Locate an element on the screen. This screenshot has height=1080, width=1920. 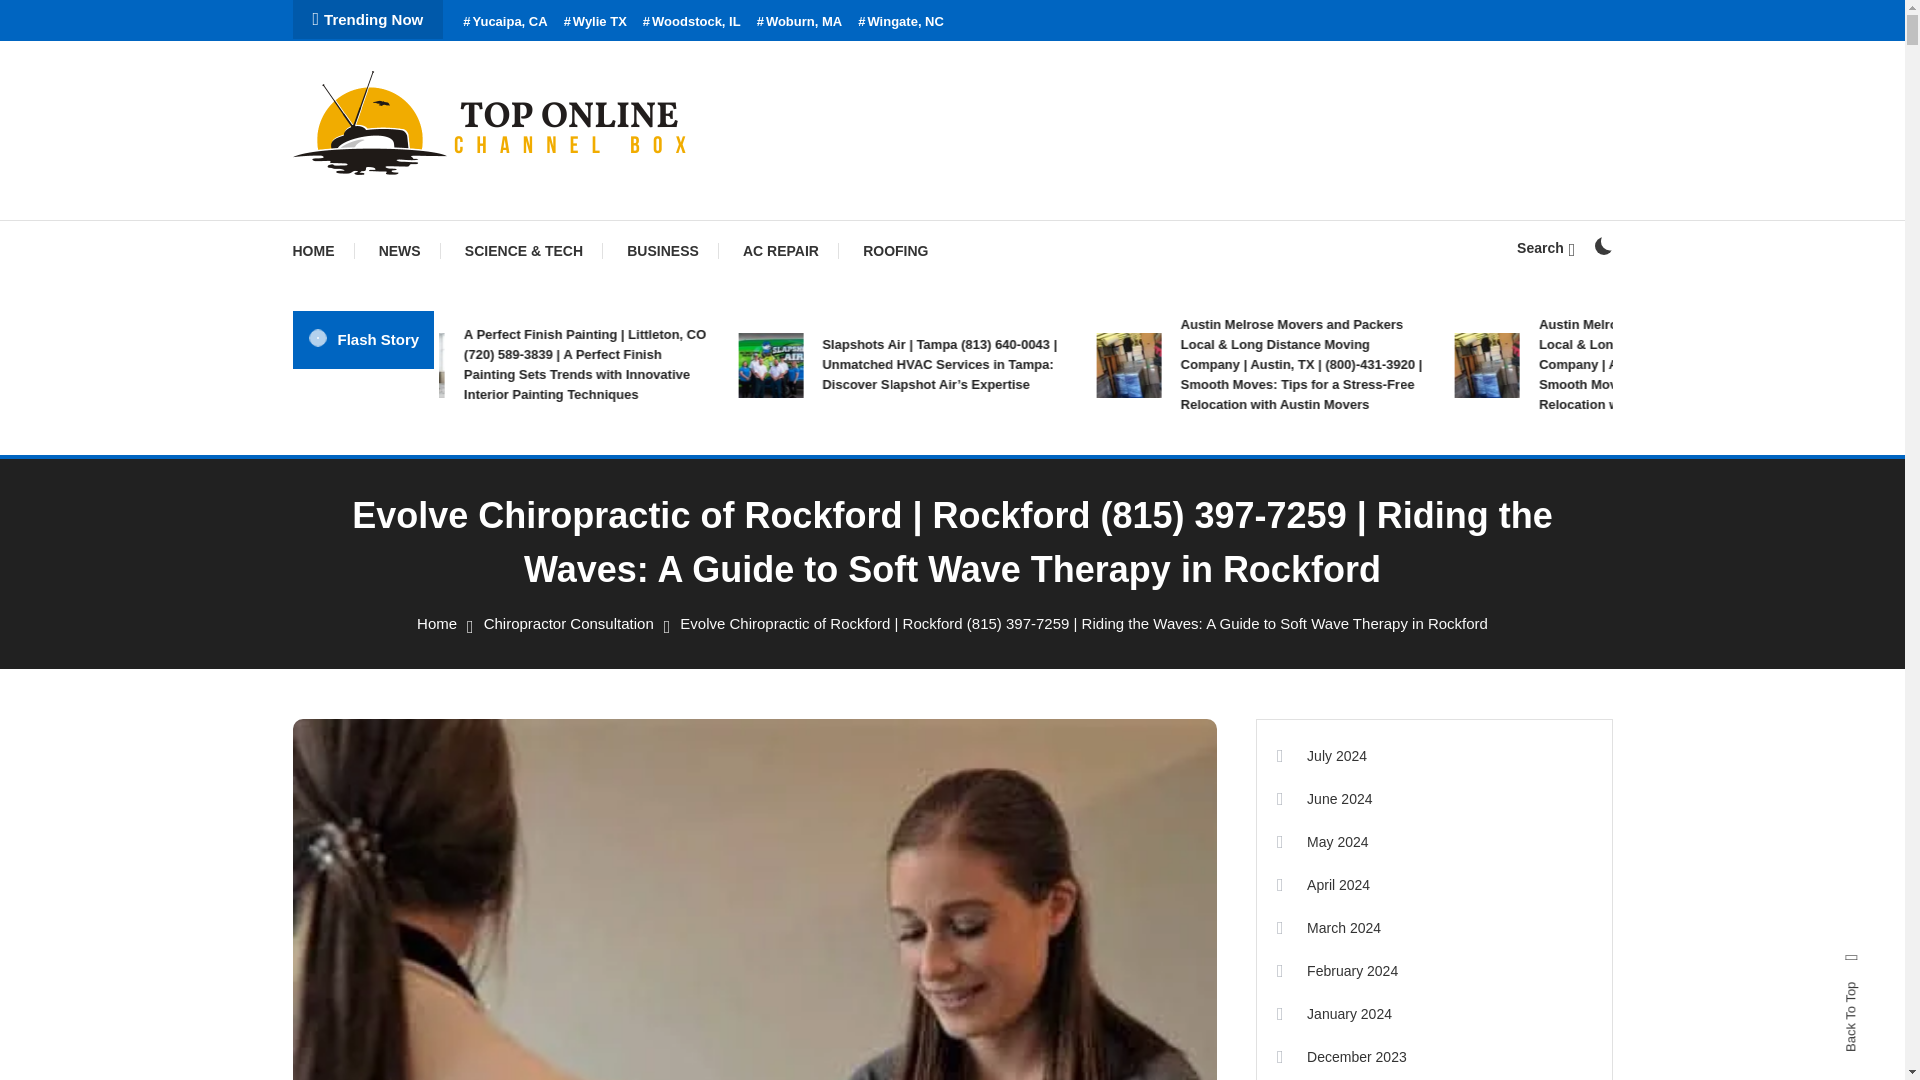
BUSINESS is located at coordinates (662, 250).